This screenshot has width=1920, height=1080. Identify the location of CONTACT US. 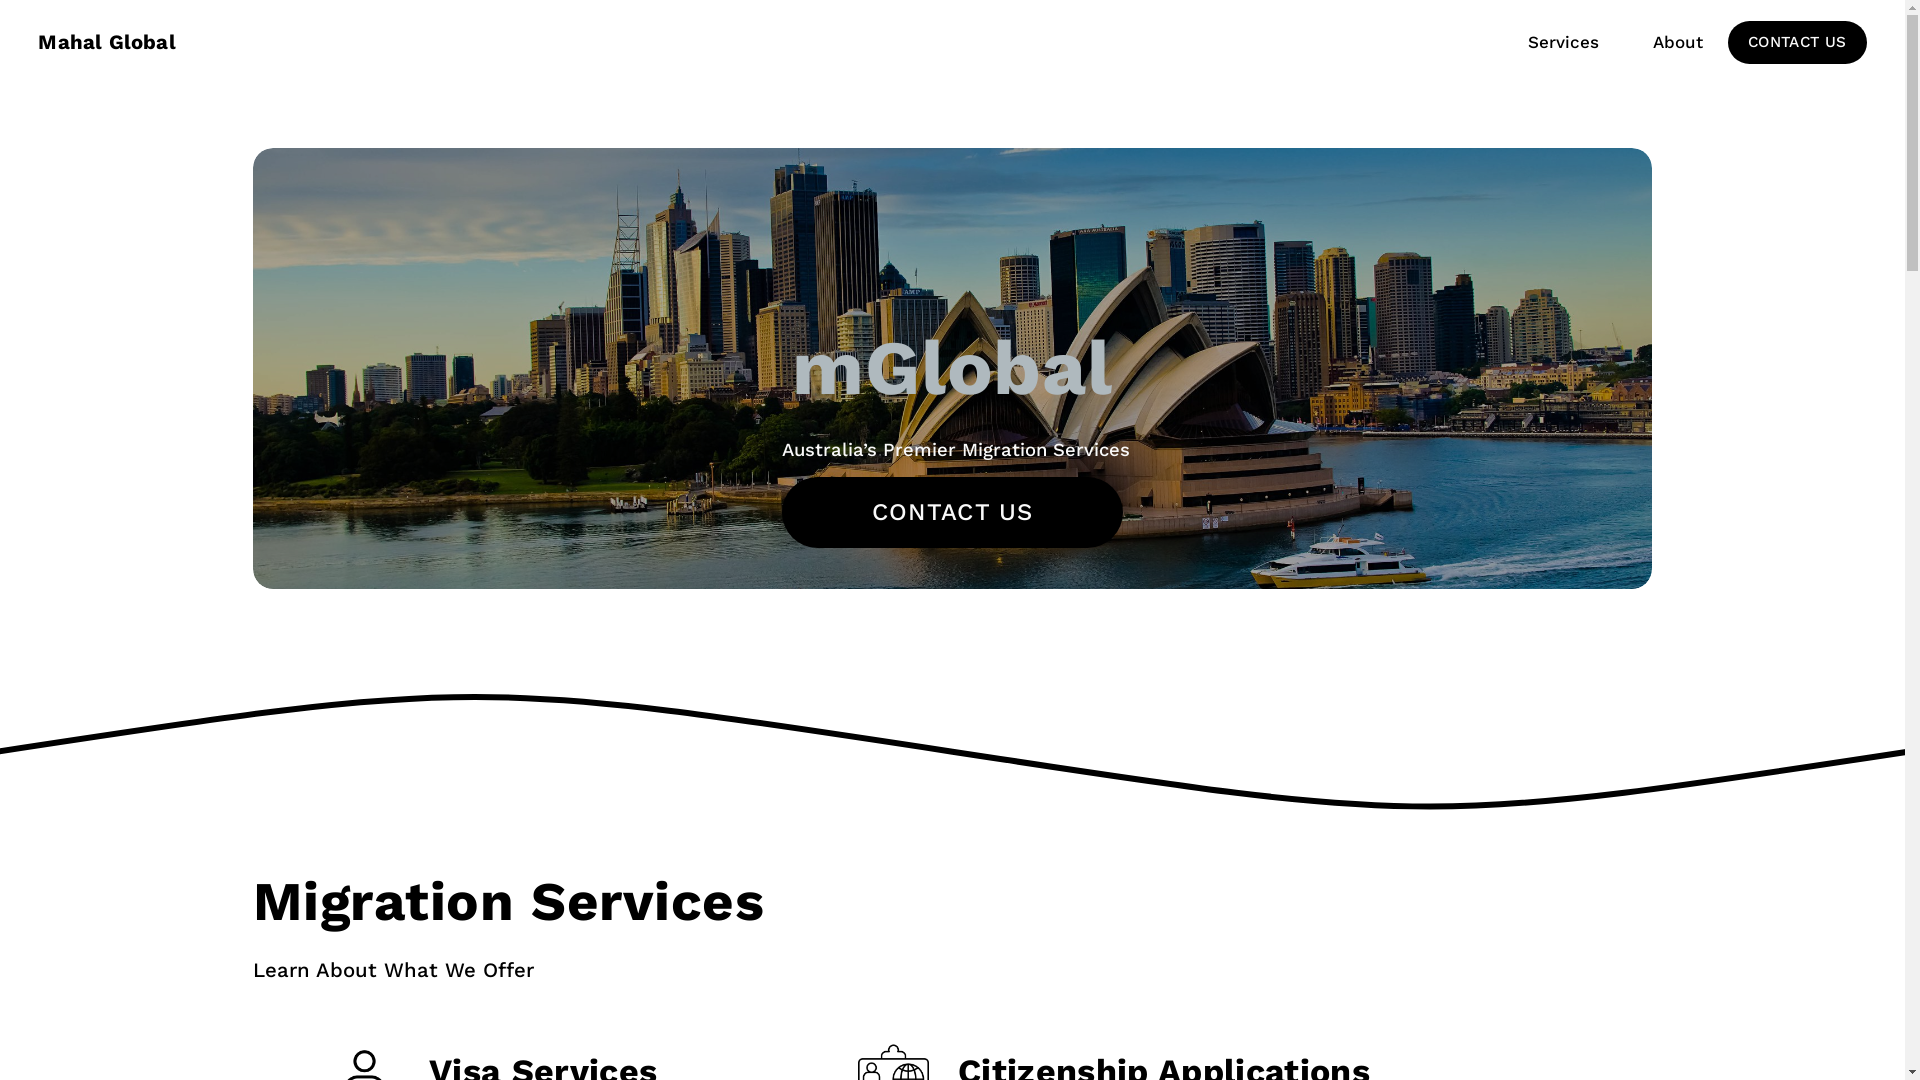
(953, 512).